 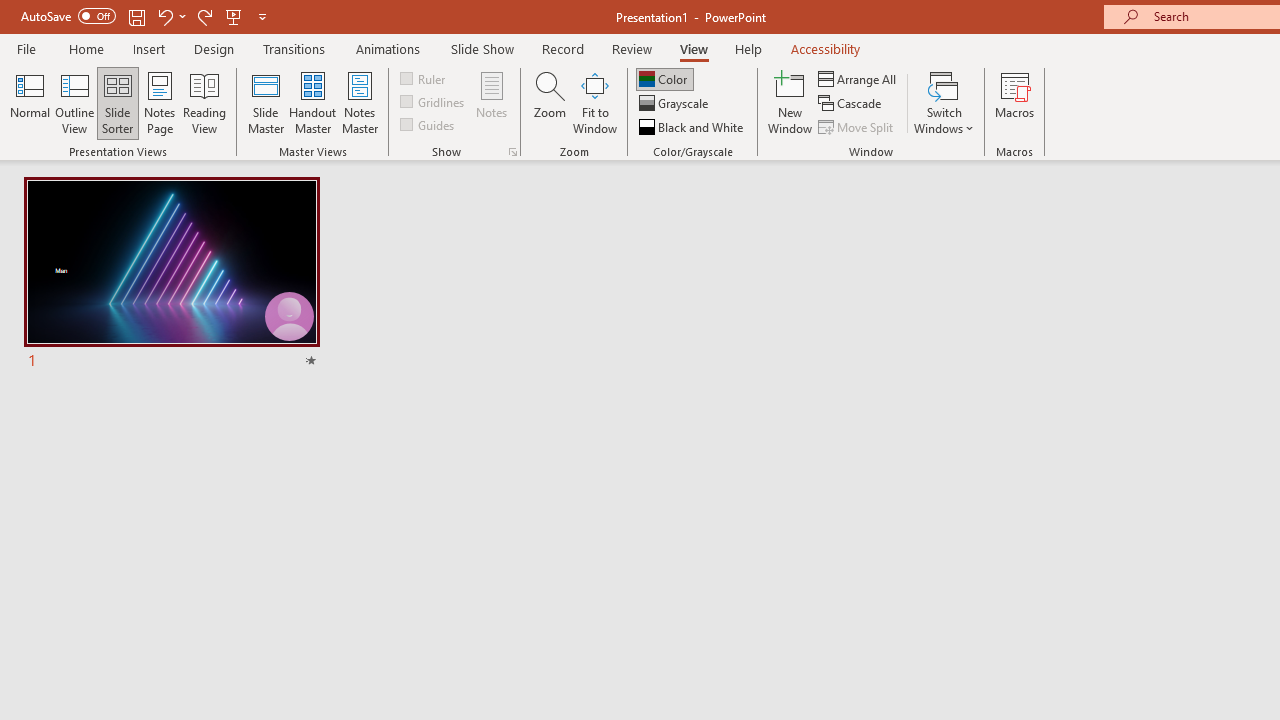 I want to click on New Window, so click(x=790, y=102).